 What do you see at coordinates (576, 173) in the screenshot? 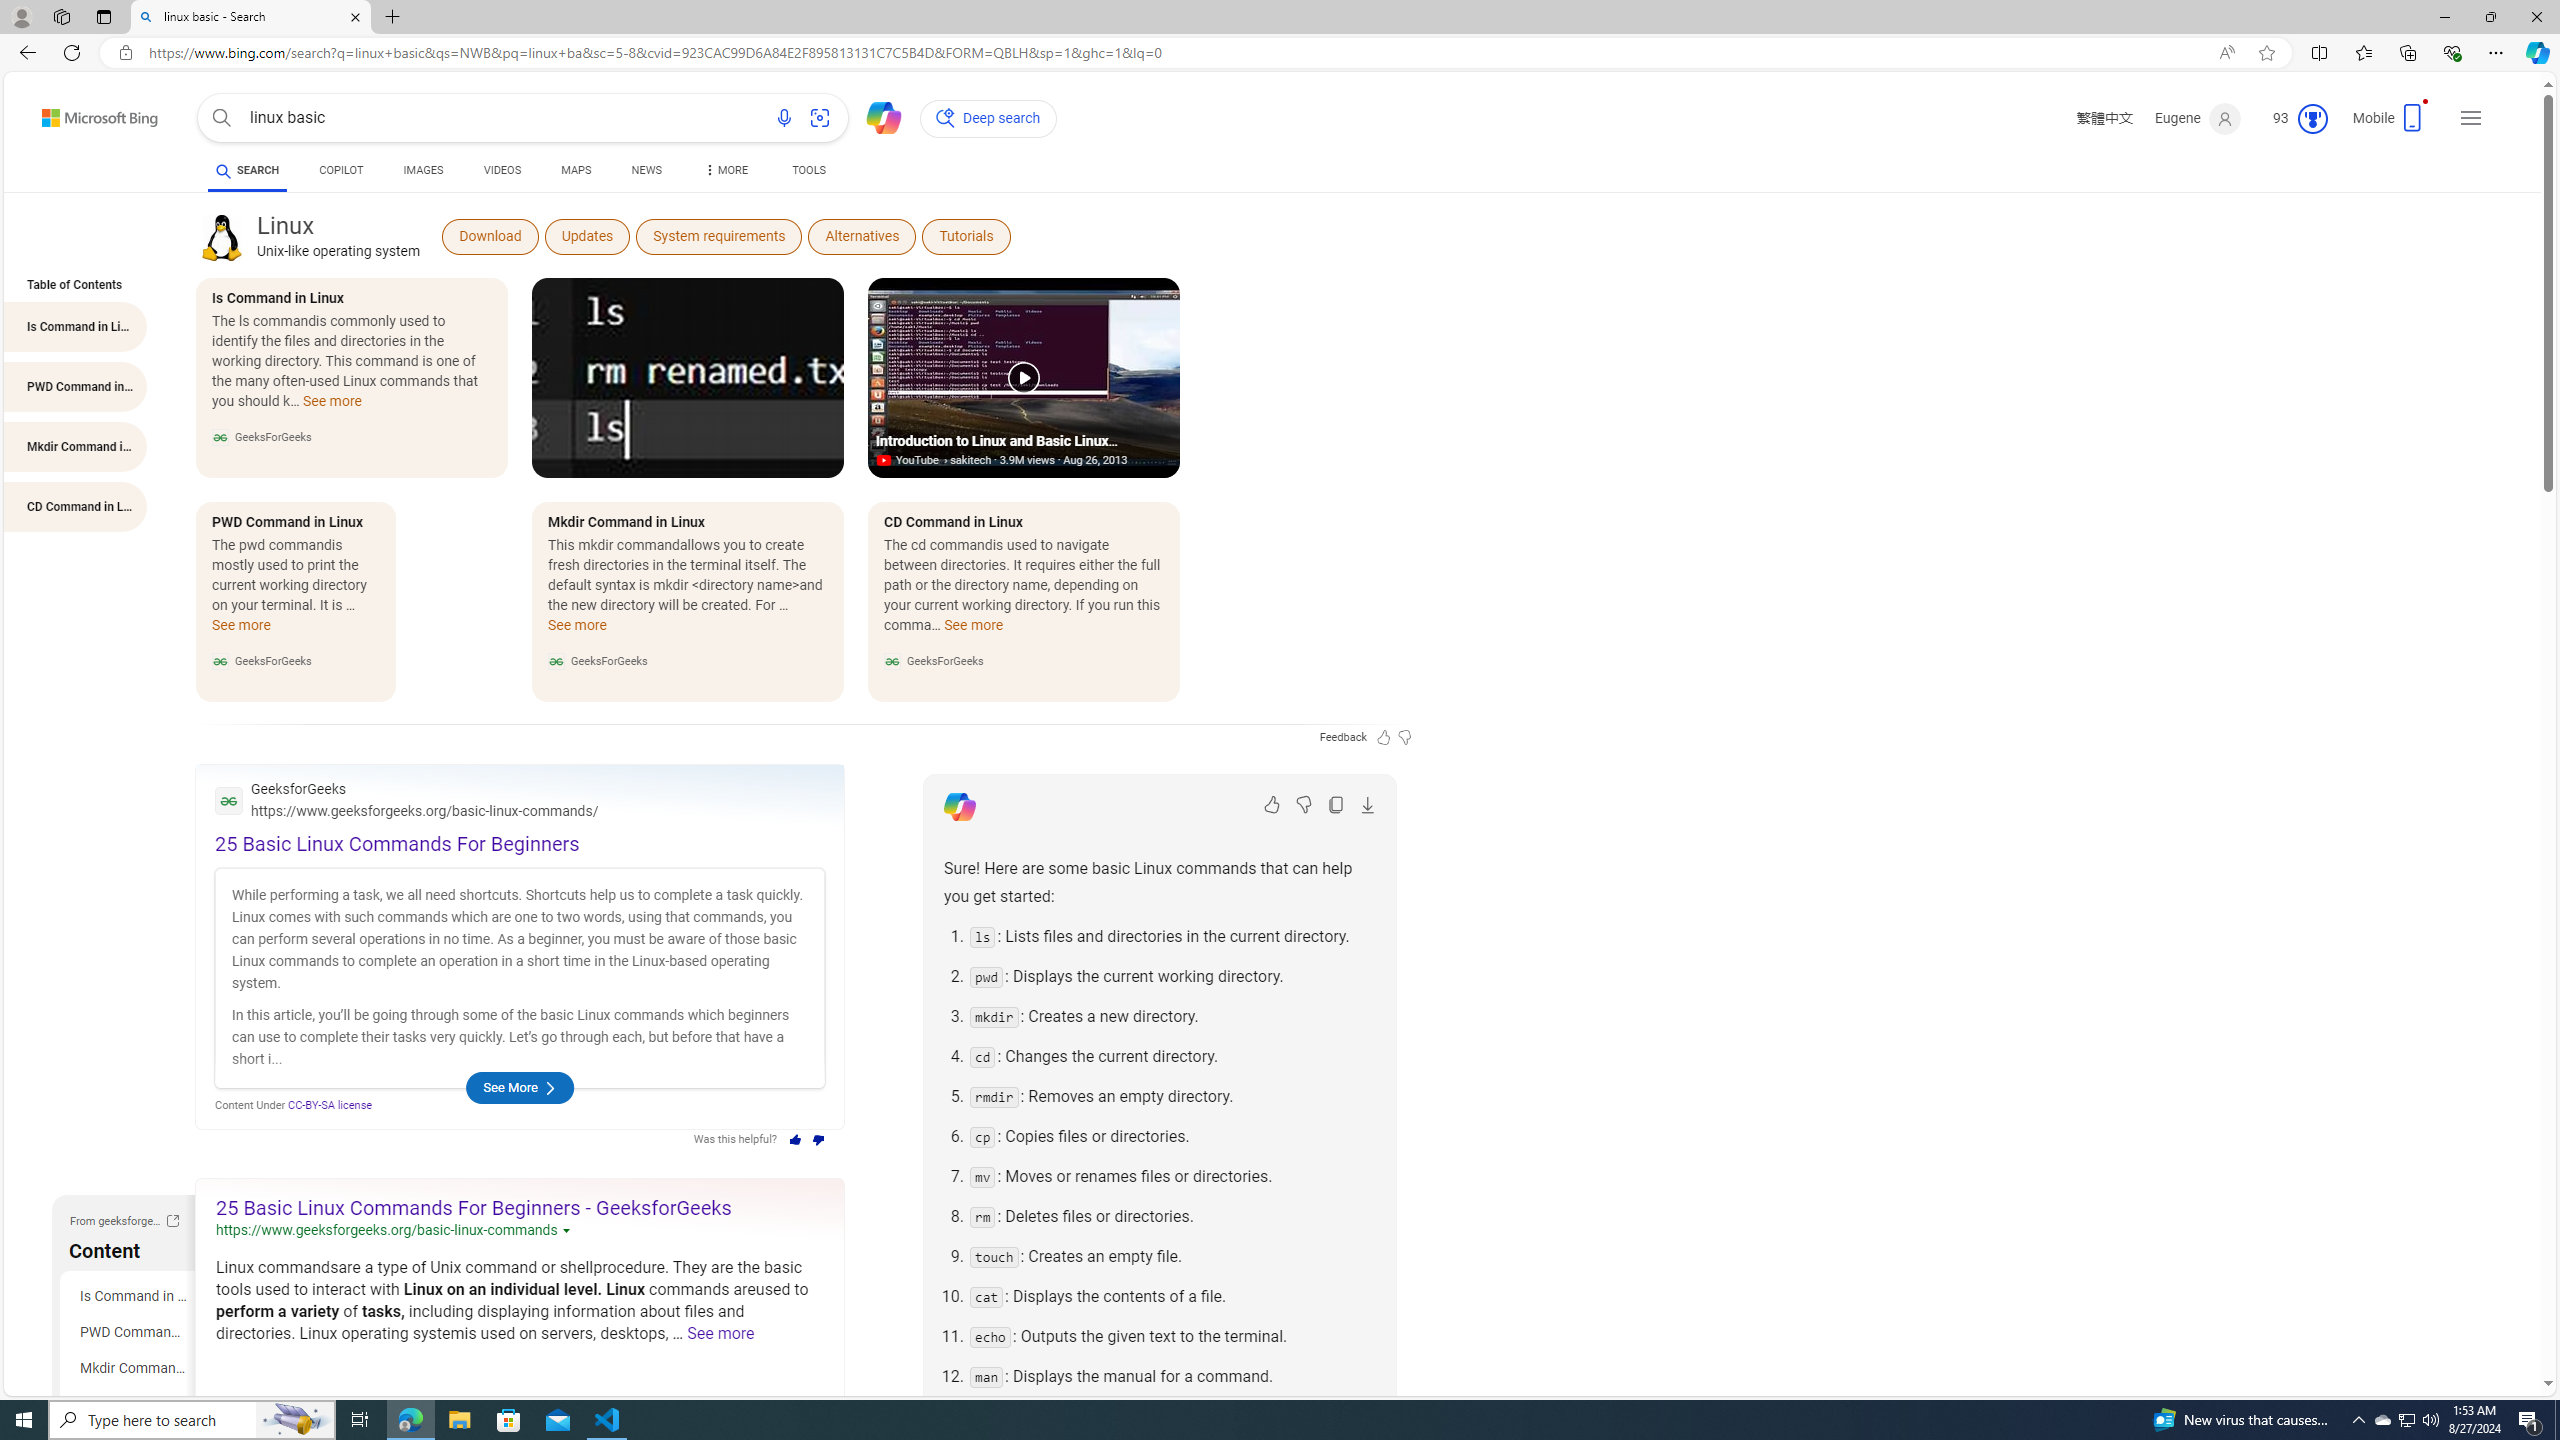
I see `MAPS` at bounding box center [576, 173].